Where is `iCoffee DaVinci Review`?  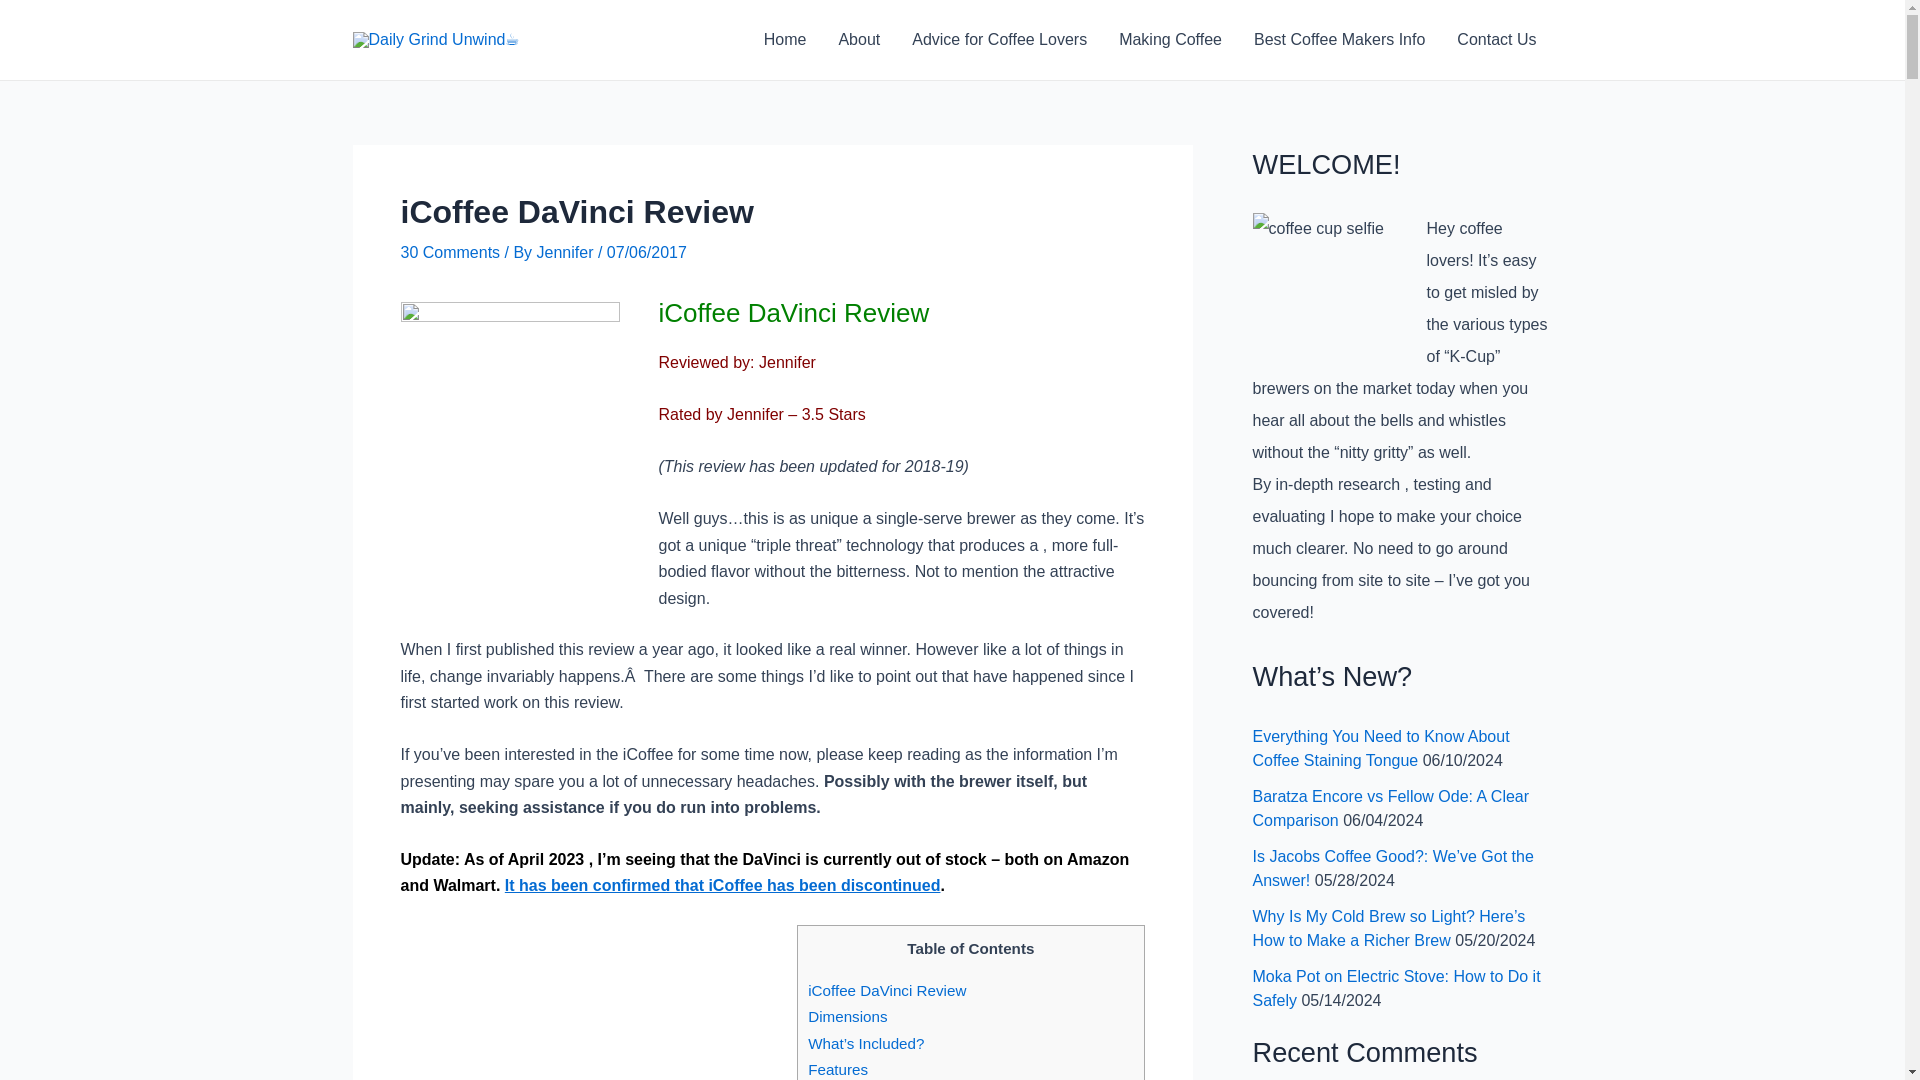
iCoffee DaVinci Review is located at coordinates (886, 990).